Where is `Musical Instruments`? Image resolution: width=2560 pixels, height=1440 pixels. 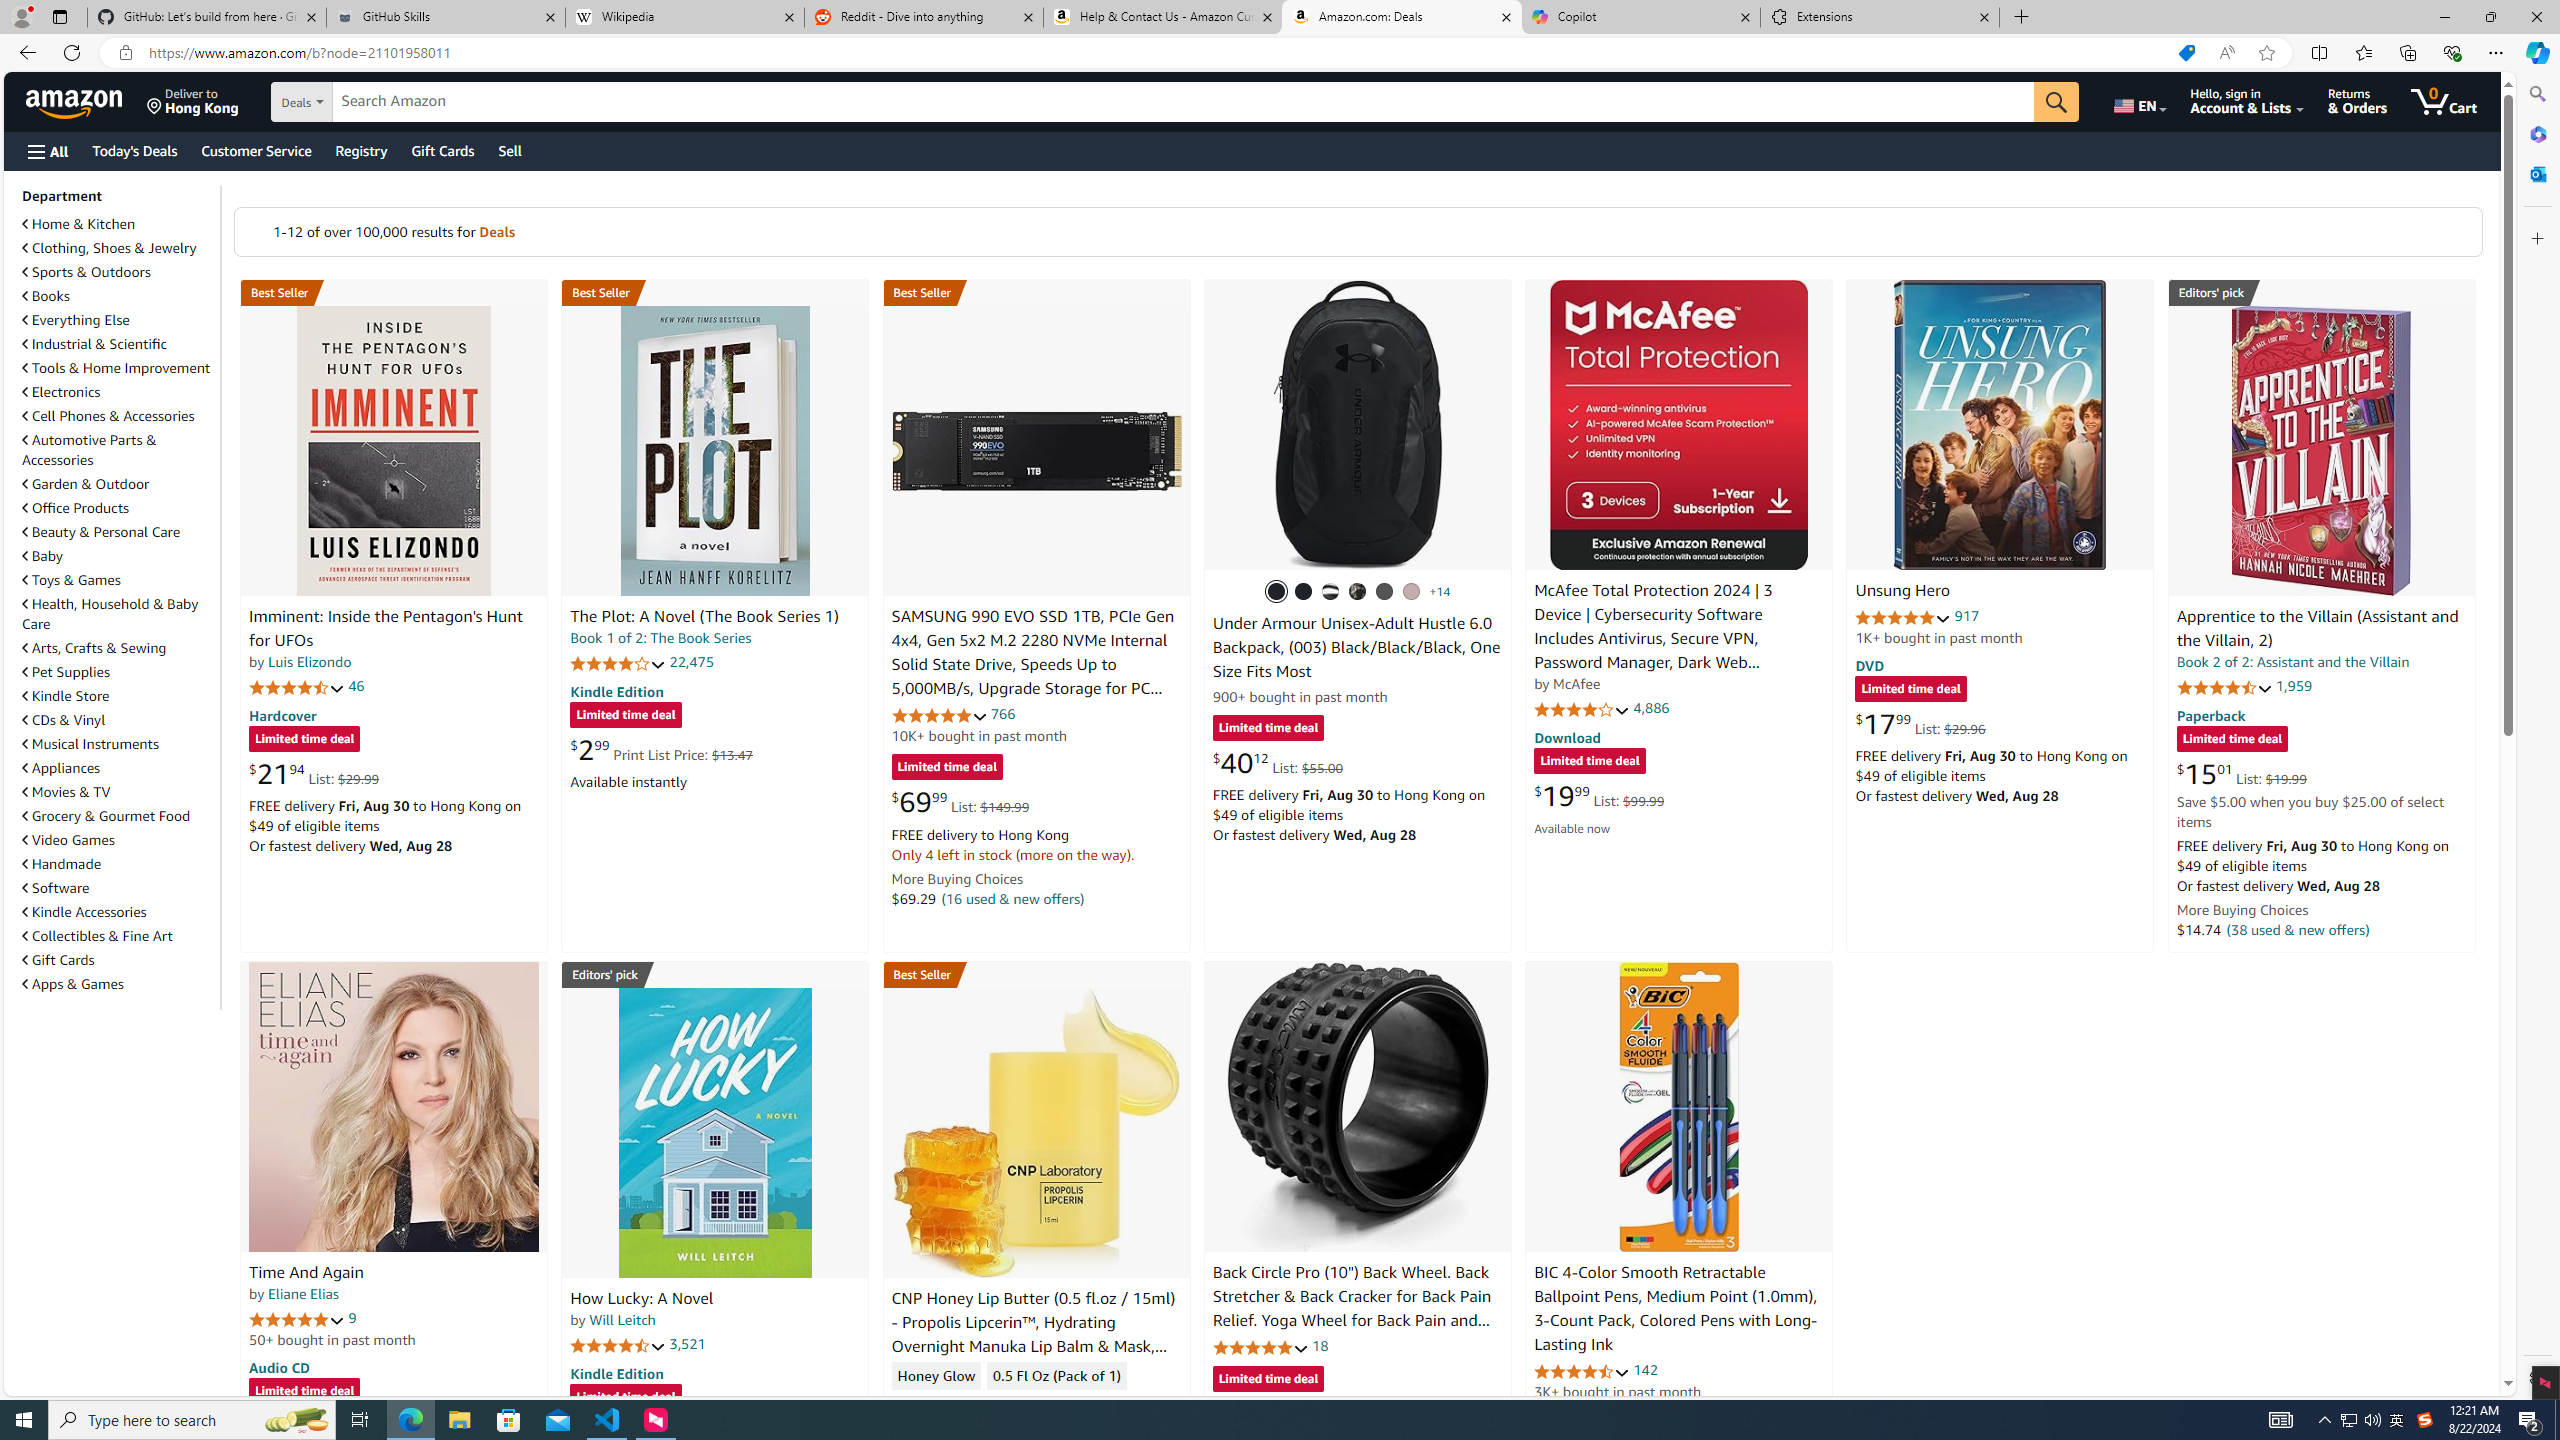 Musical Instruments is located at coordinates (119, 744).